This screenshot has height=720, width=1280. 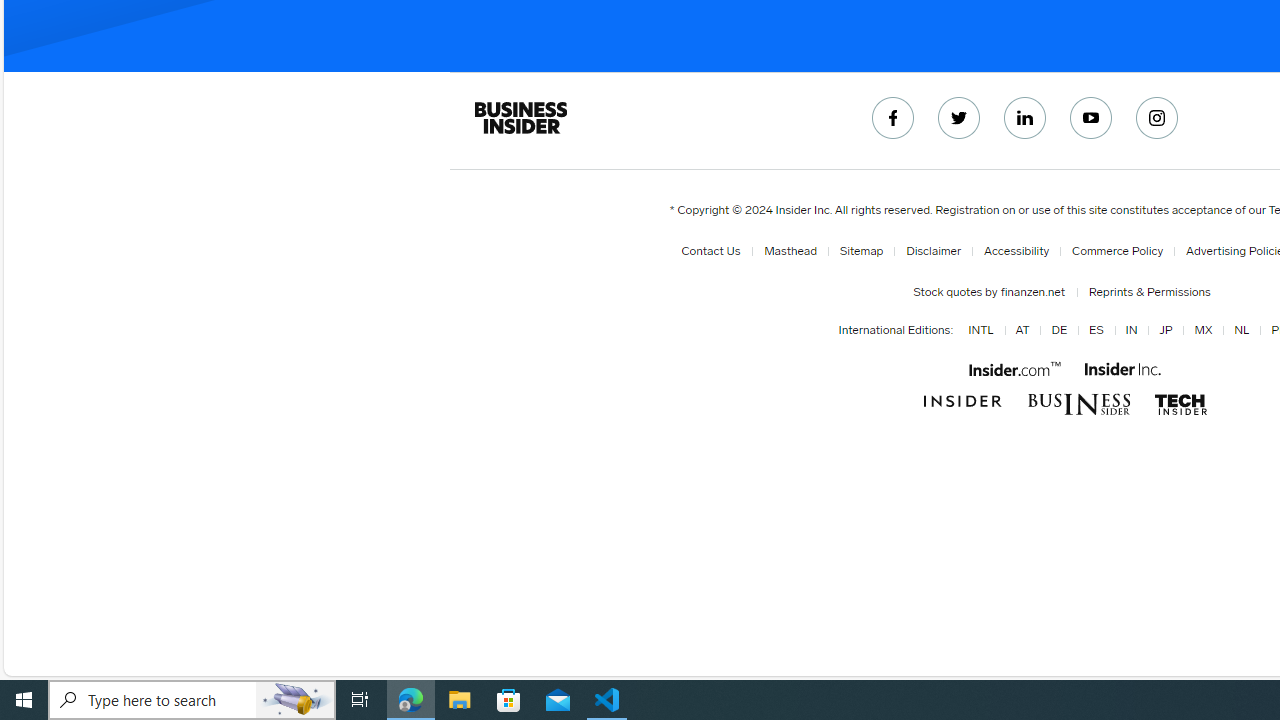 I want to click on DE, so click(x=1056, y=331).